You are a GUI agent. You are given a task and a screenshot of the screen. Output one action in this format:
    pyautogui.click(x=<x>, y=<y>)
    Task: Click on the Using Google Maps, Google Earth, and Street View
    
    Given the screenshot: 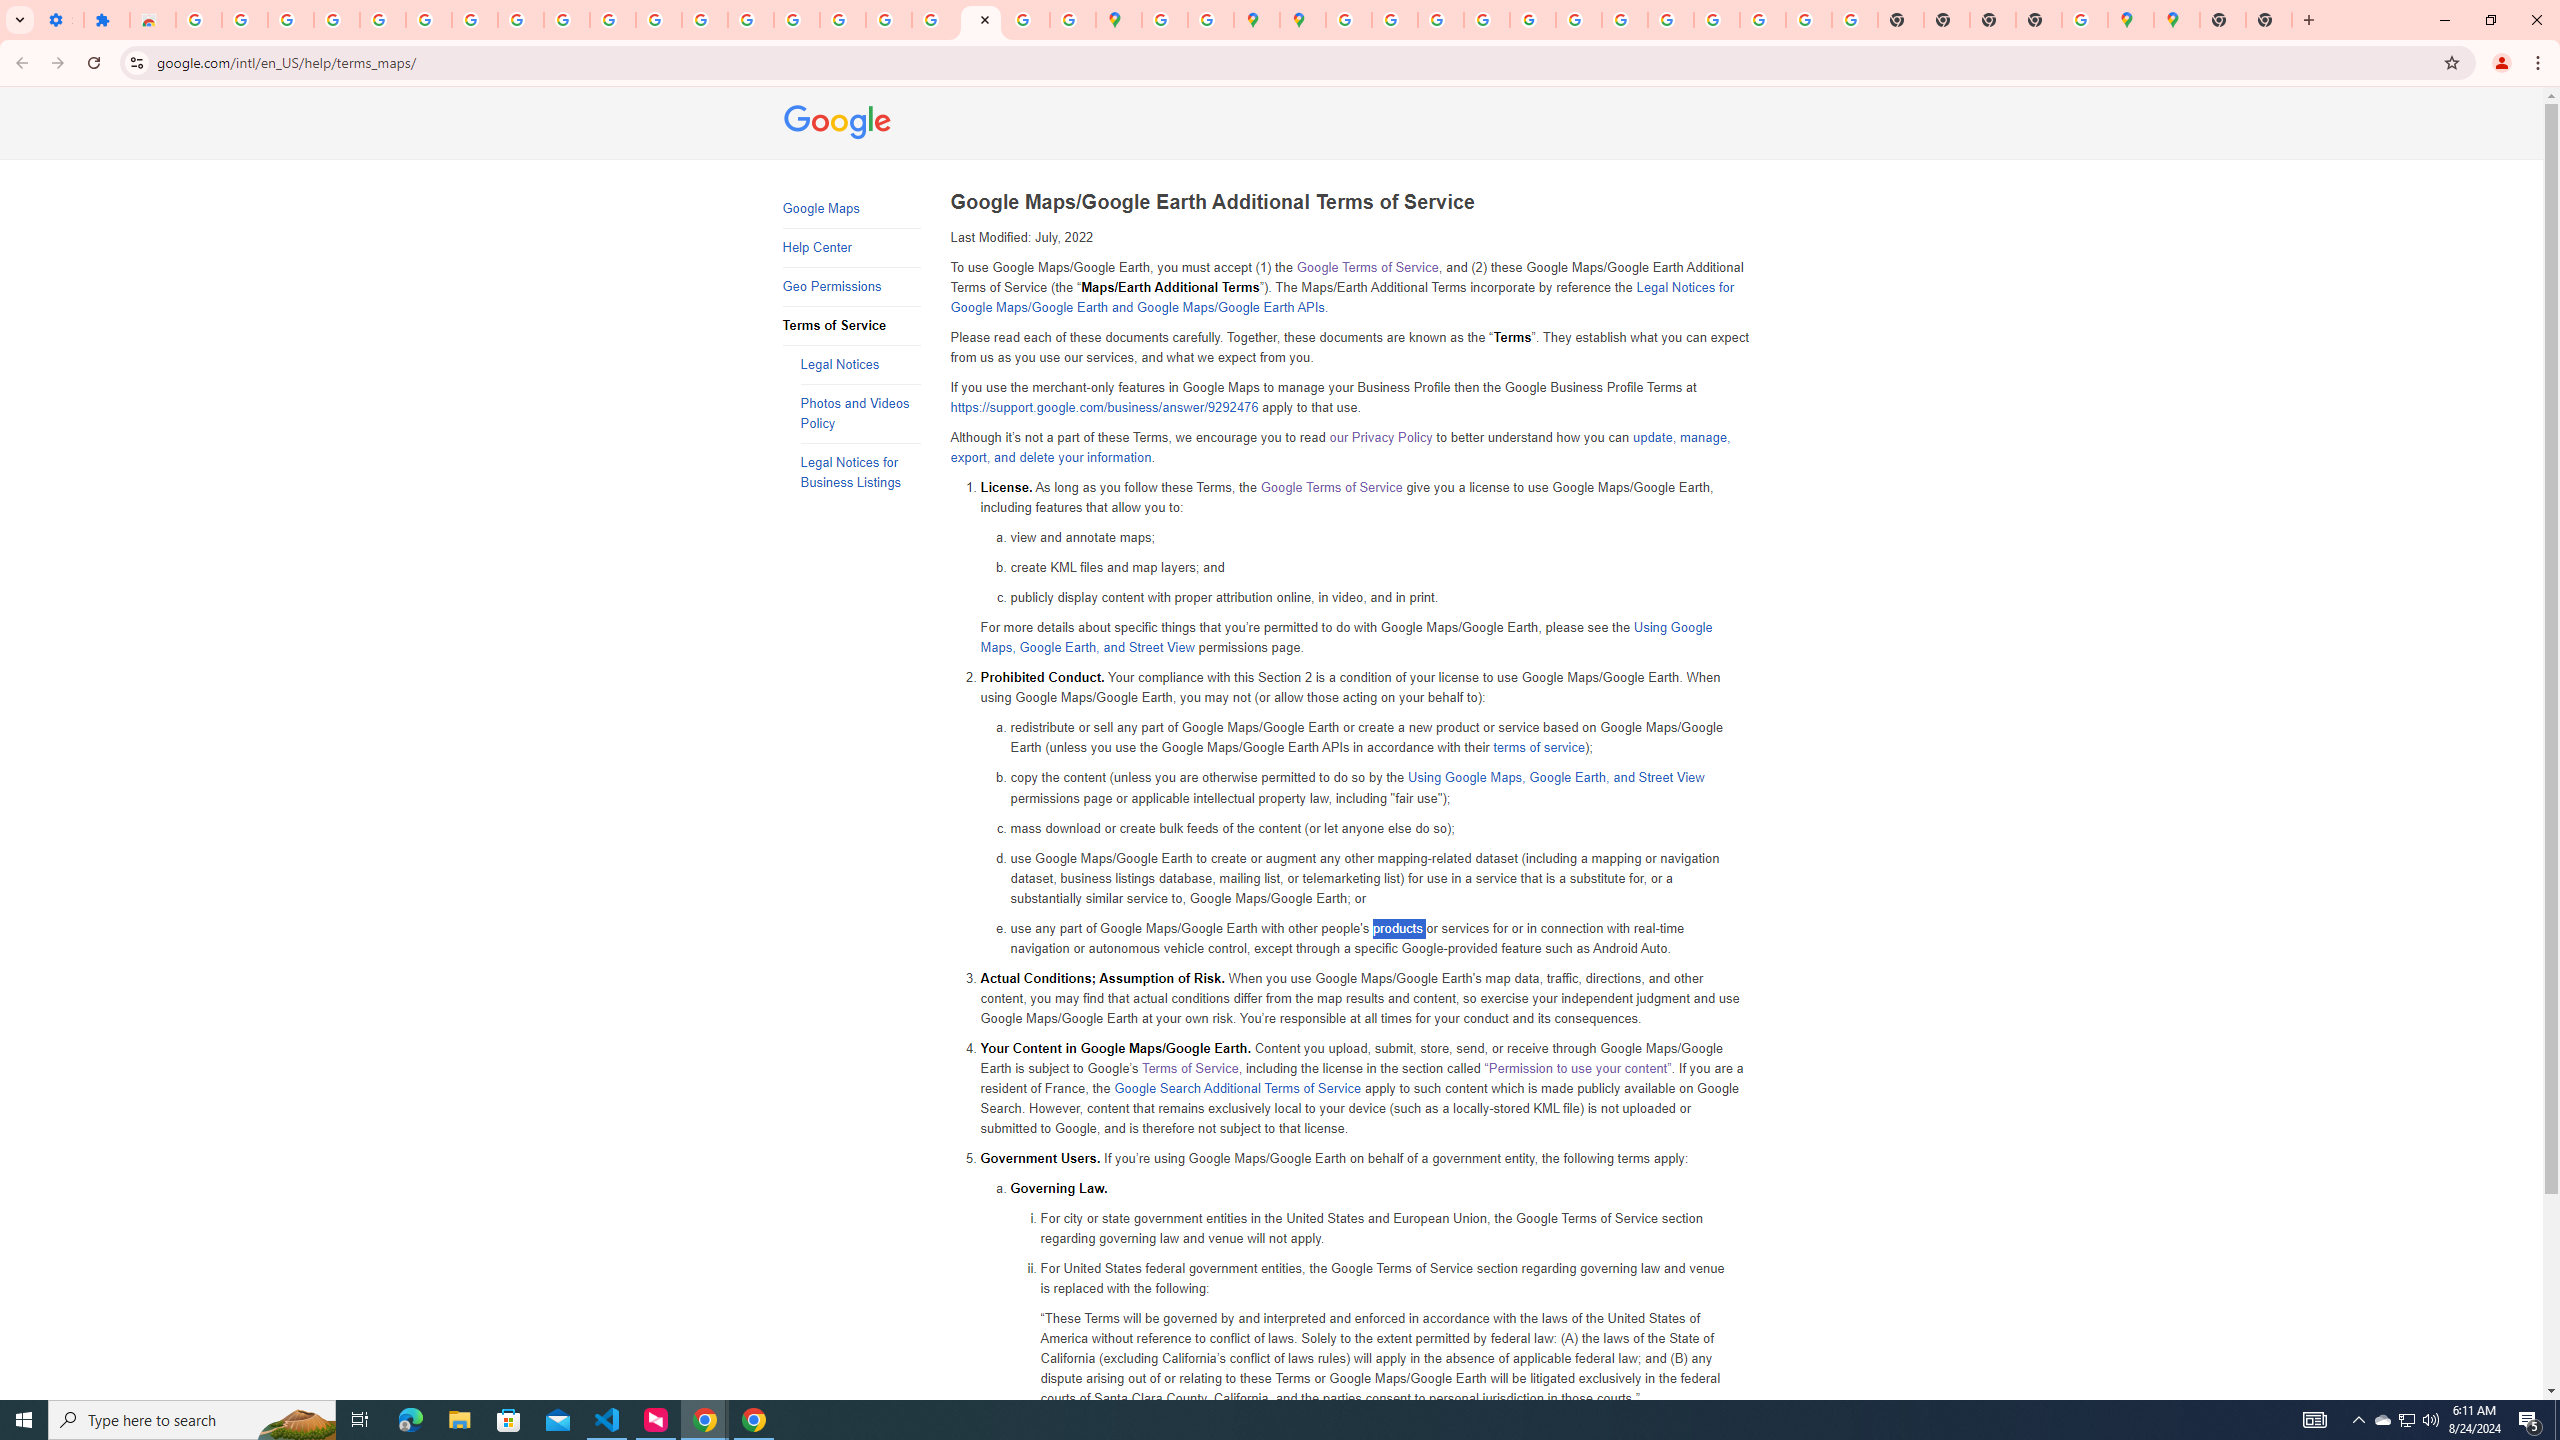 What is the action you would take?
    pyautogui.click(x=1556, y=778)
    